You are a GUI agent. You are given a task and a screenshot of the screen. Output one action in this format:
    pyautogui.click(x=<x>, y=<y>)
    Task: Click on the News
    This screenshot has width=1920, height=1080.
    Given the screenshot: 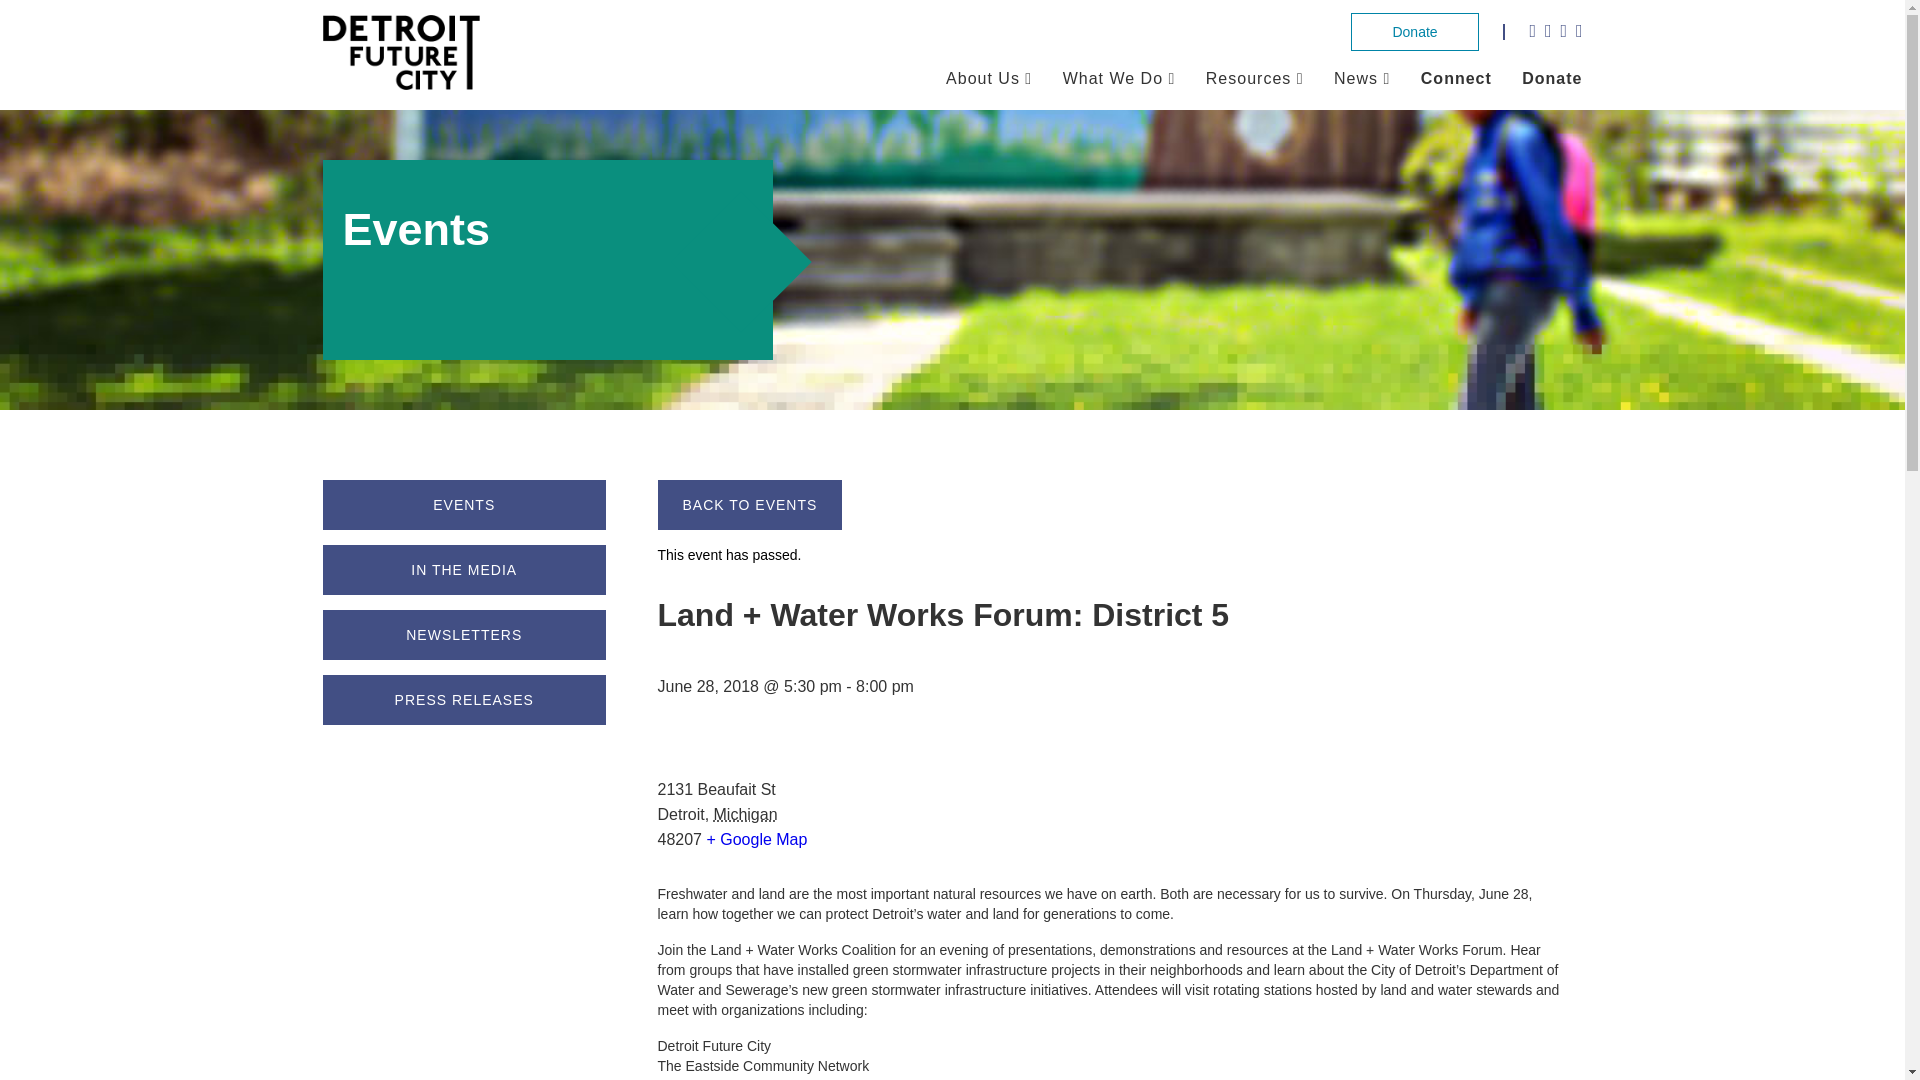 What is the action you would take?
    pyautogui.click(x=1356, y=78)
    